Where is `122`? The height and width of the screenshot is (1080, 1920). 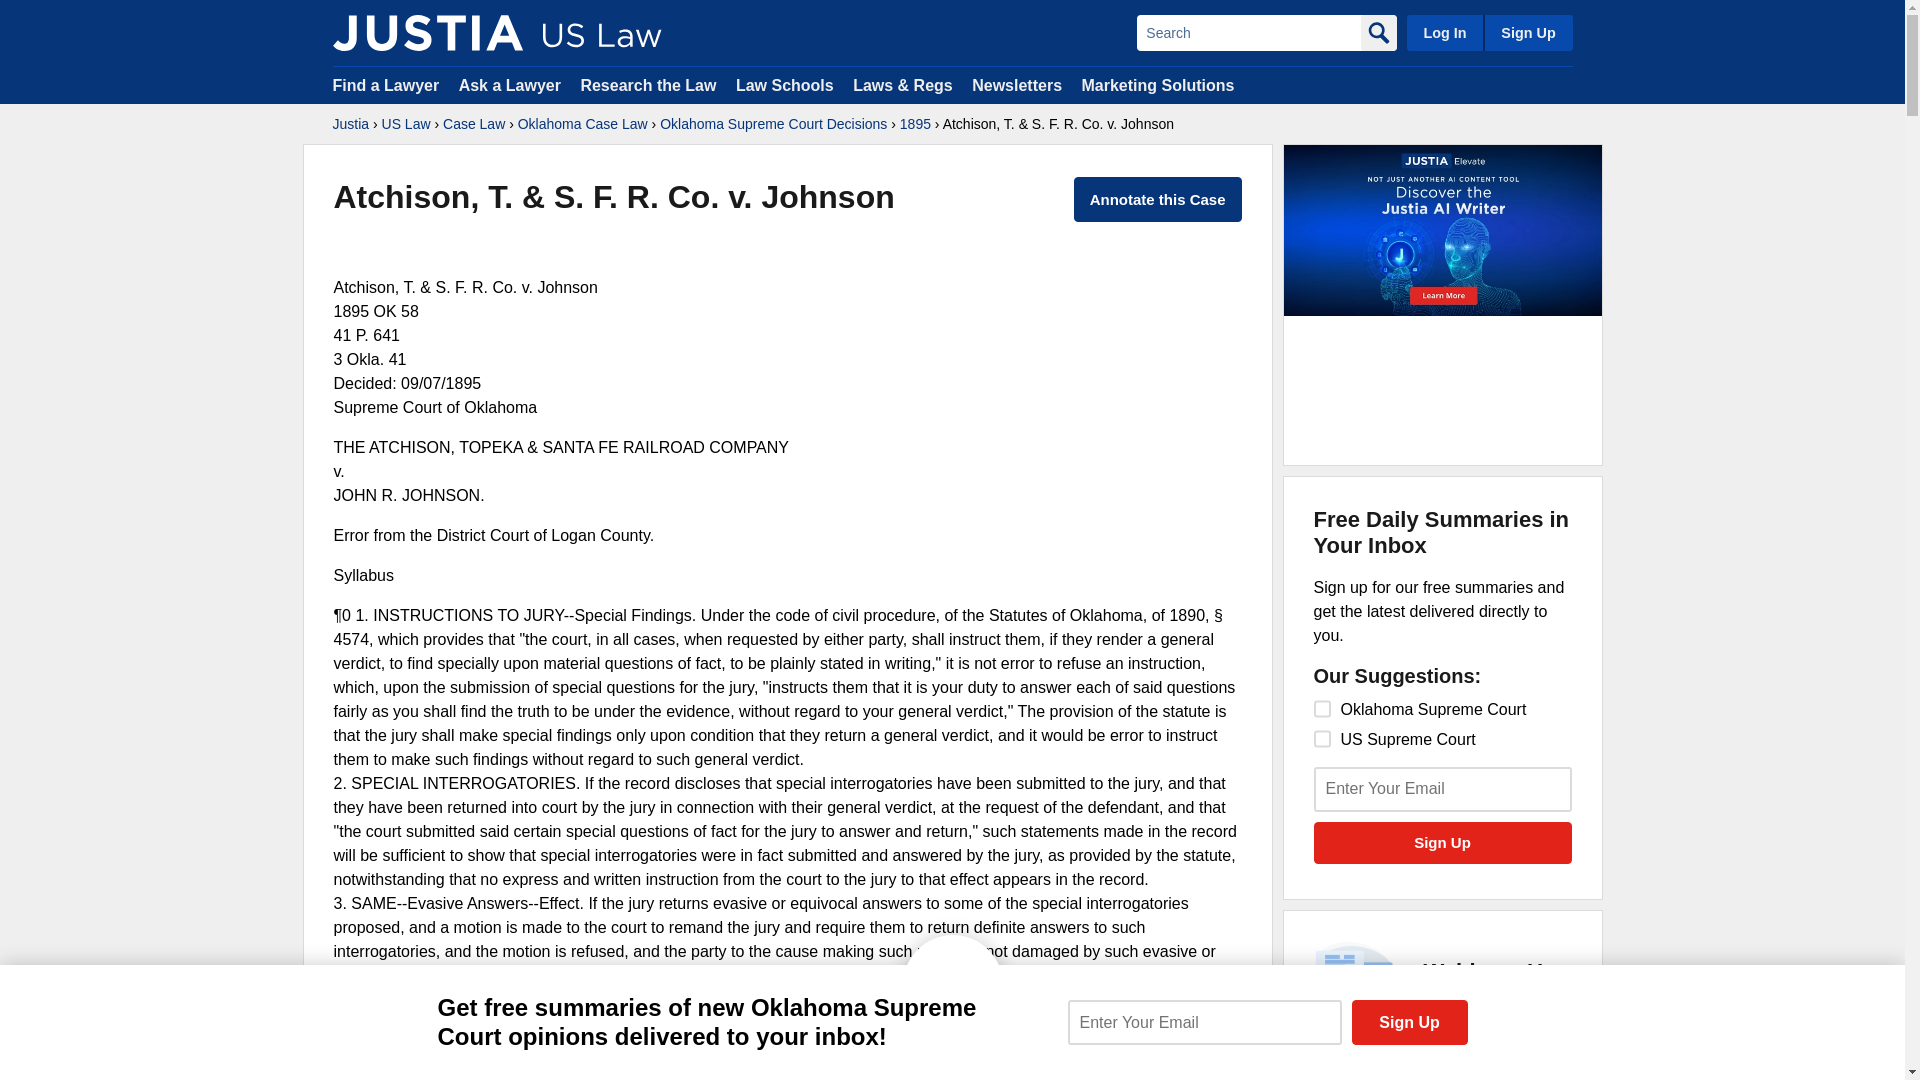 122 is located at coordinates (1338, 1072).